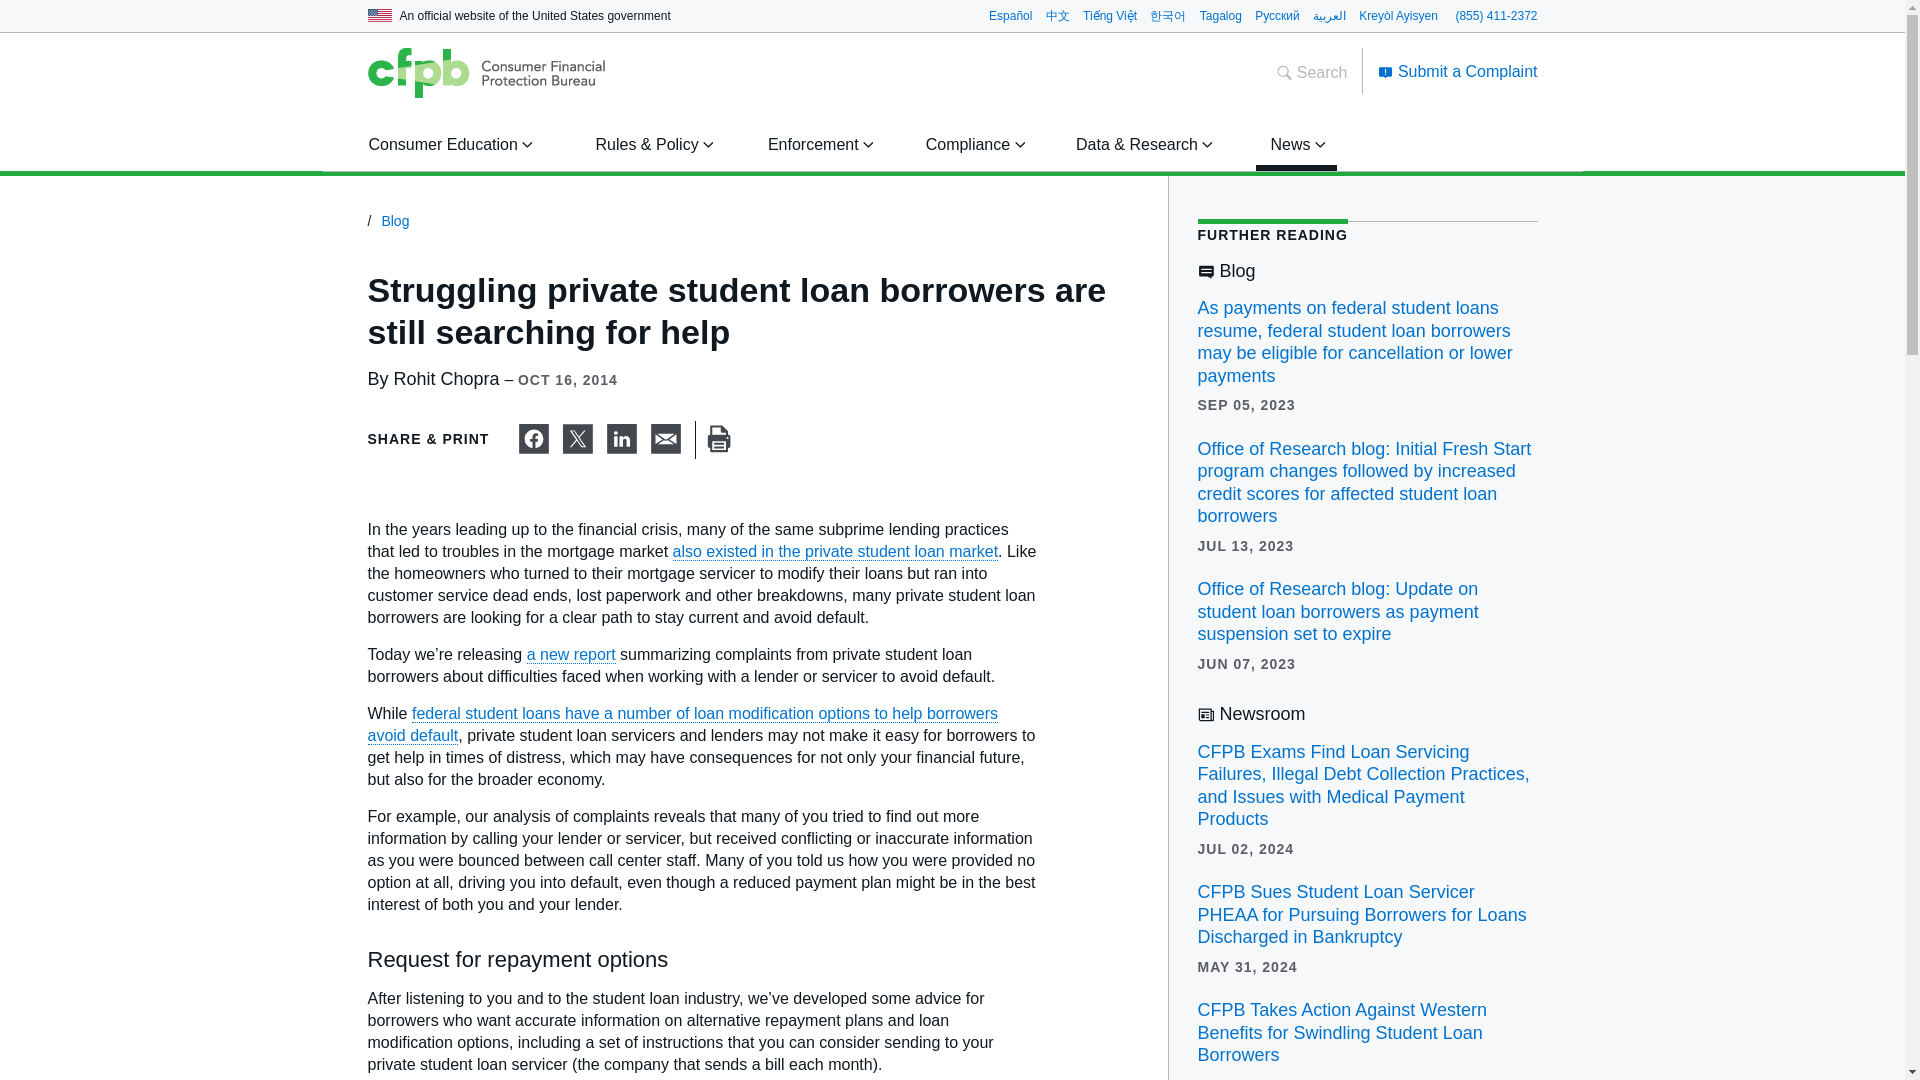  Describe the element at coordinates (1312, 72) in the screenshot. I see `Search` at that location.